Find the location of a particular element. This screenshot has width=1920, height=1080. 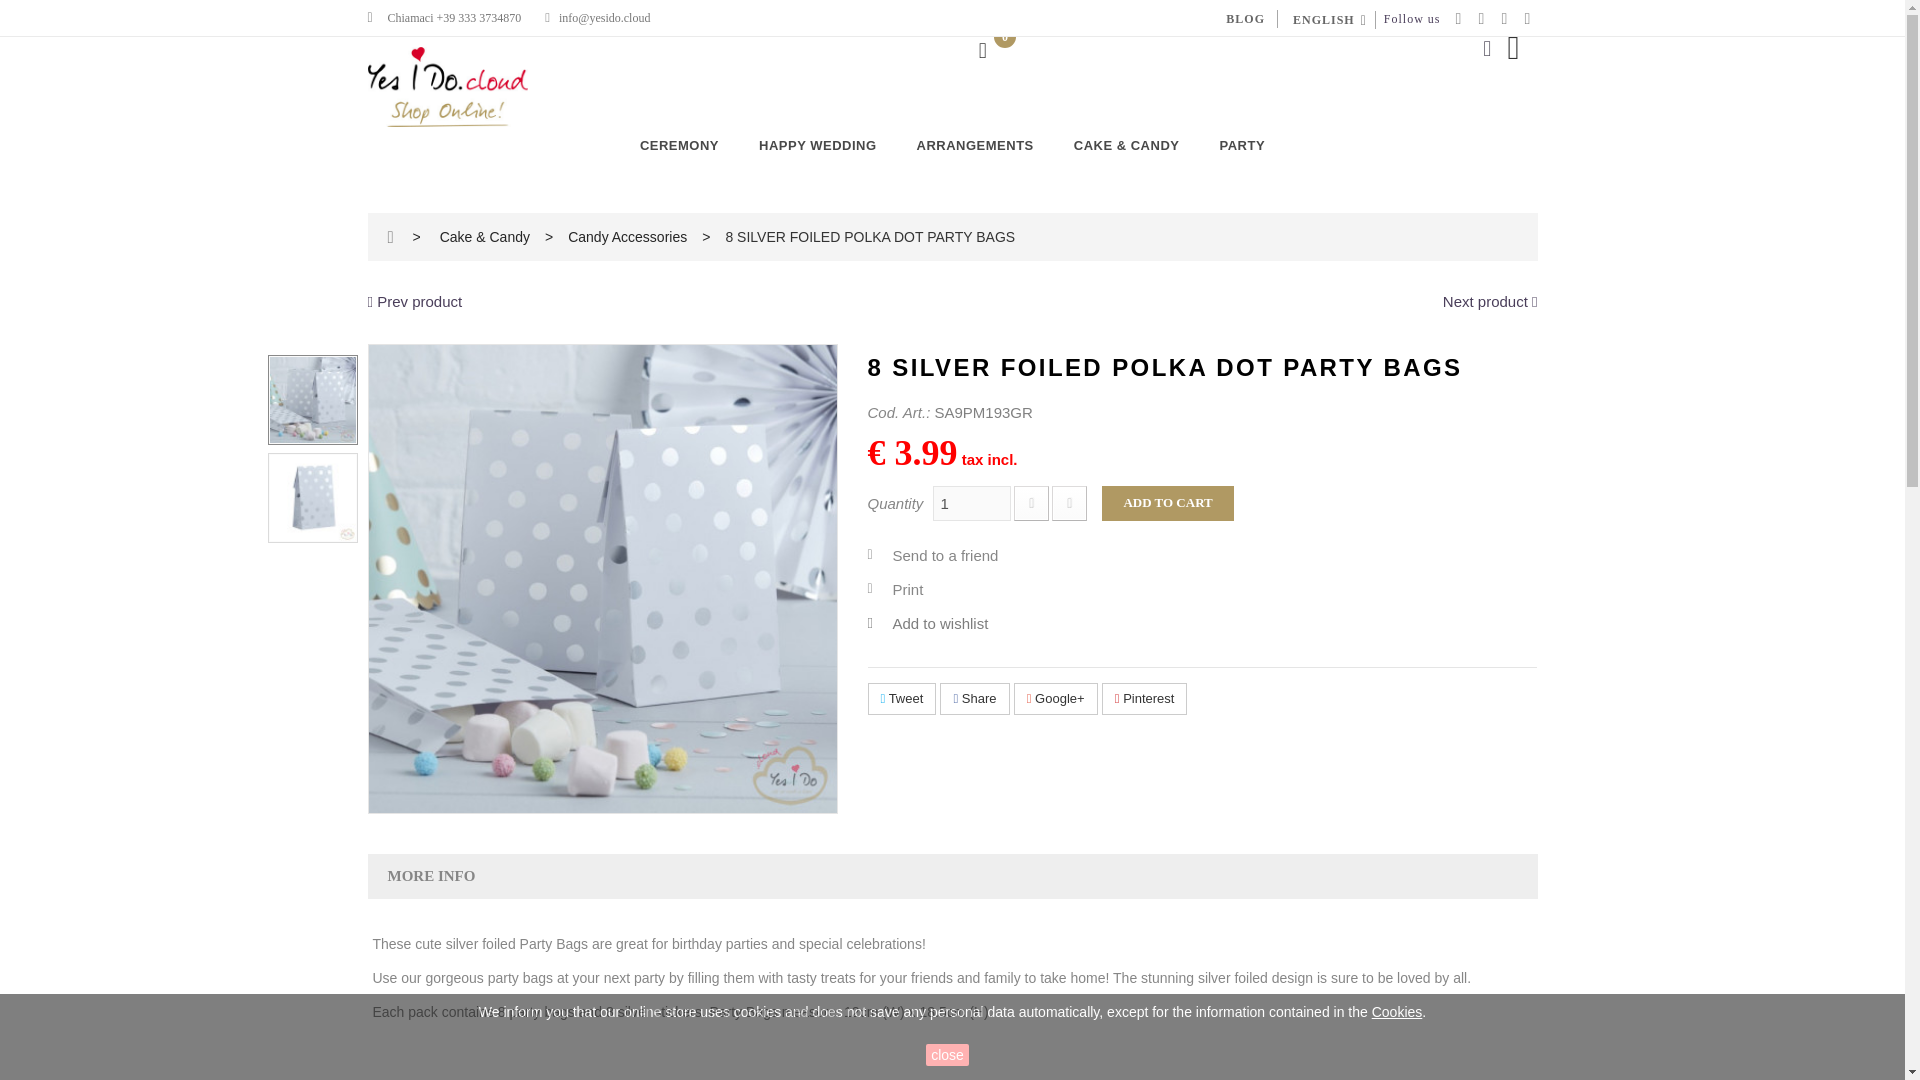

Yesido.cloud is located at coordinates (448, 87).